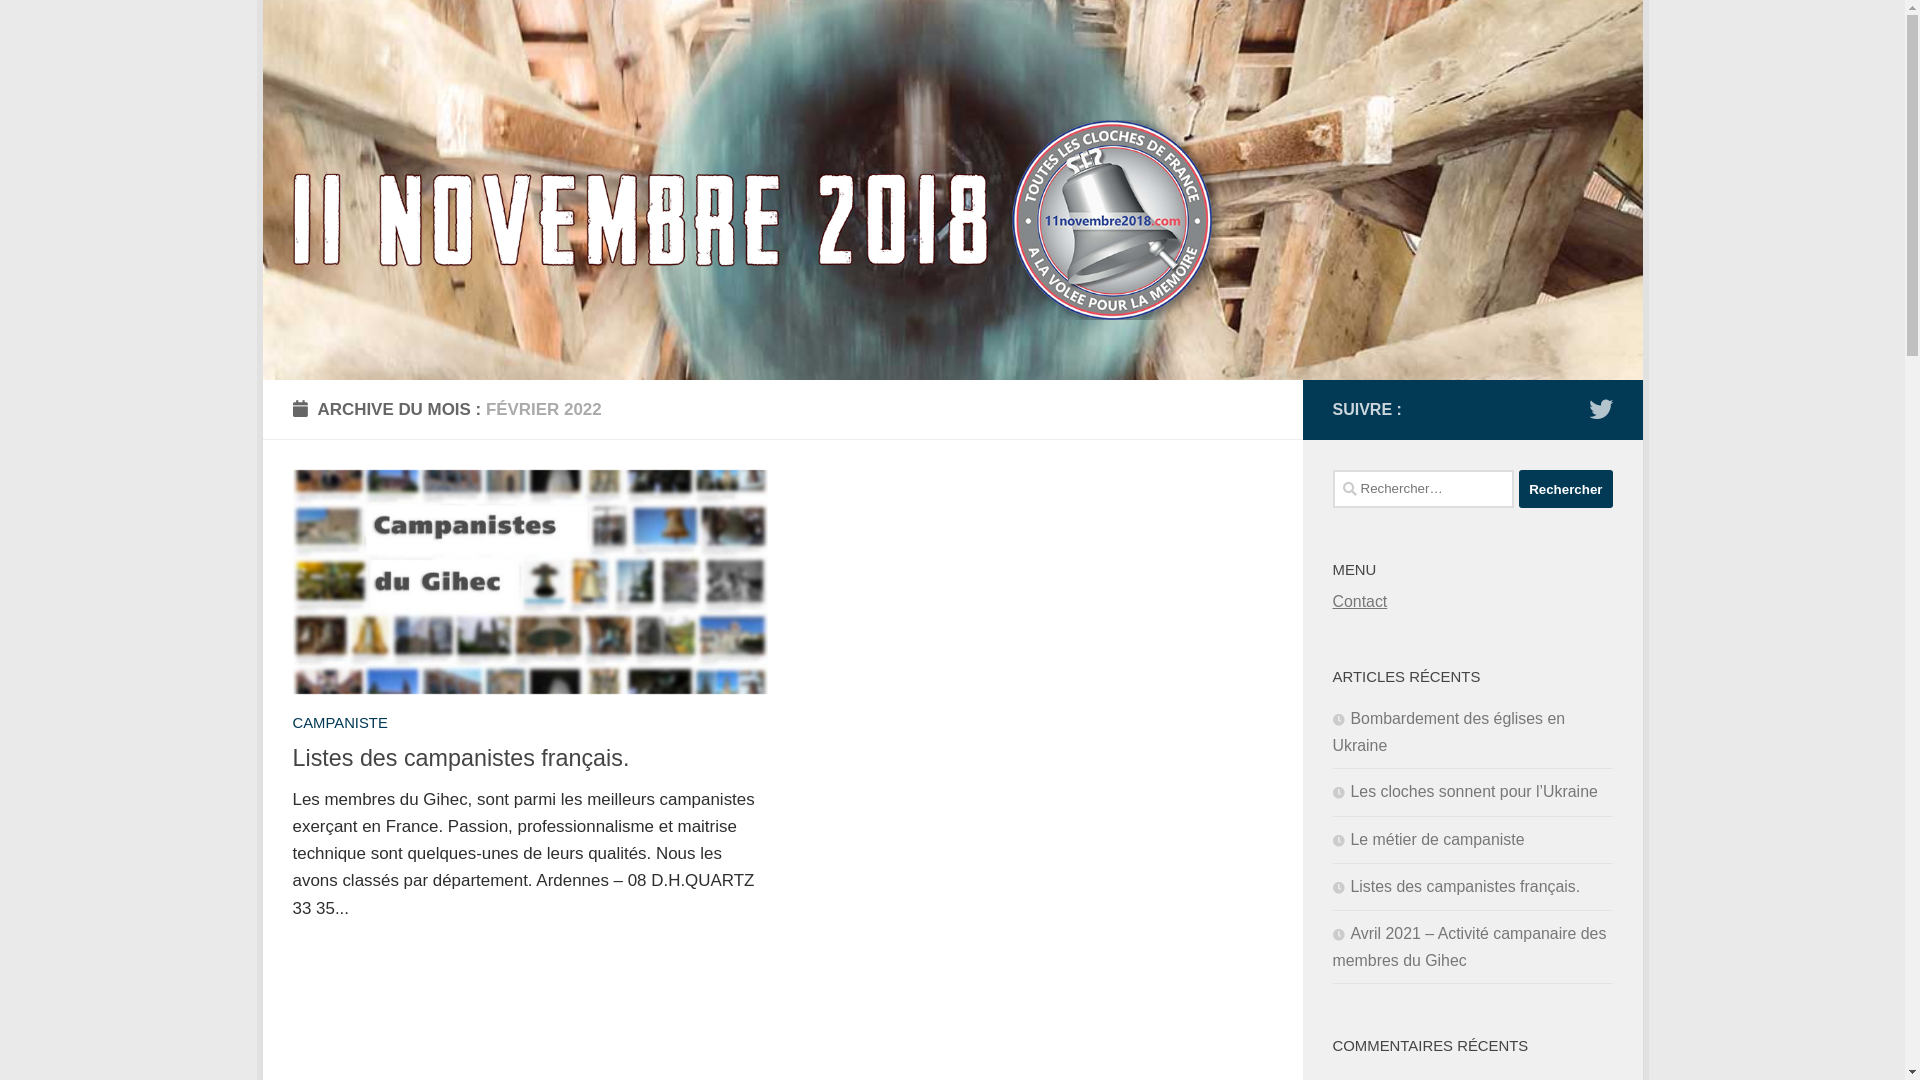  Describe the element at coordinates (1600, 409) in the screenshot. I see `Suivez-nous sur Twitter` at that location.